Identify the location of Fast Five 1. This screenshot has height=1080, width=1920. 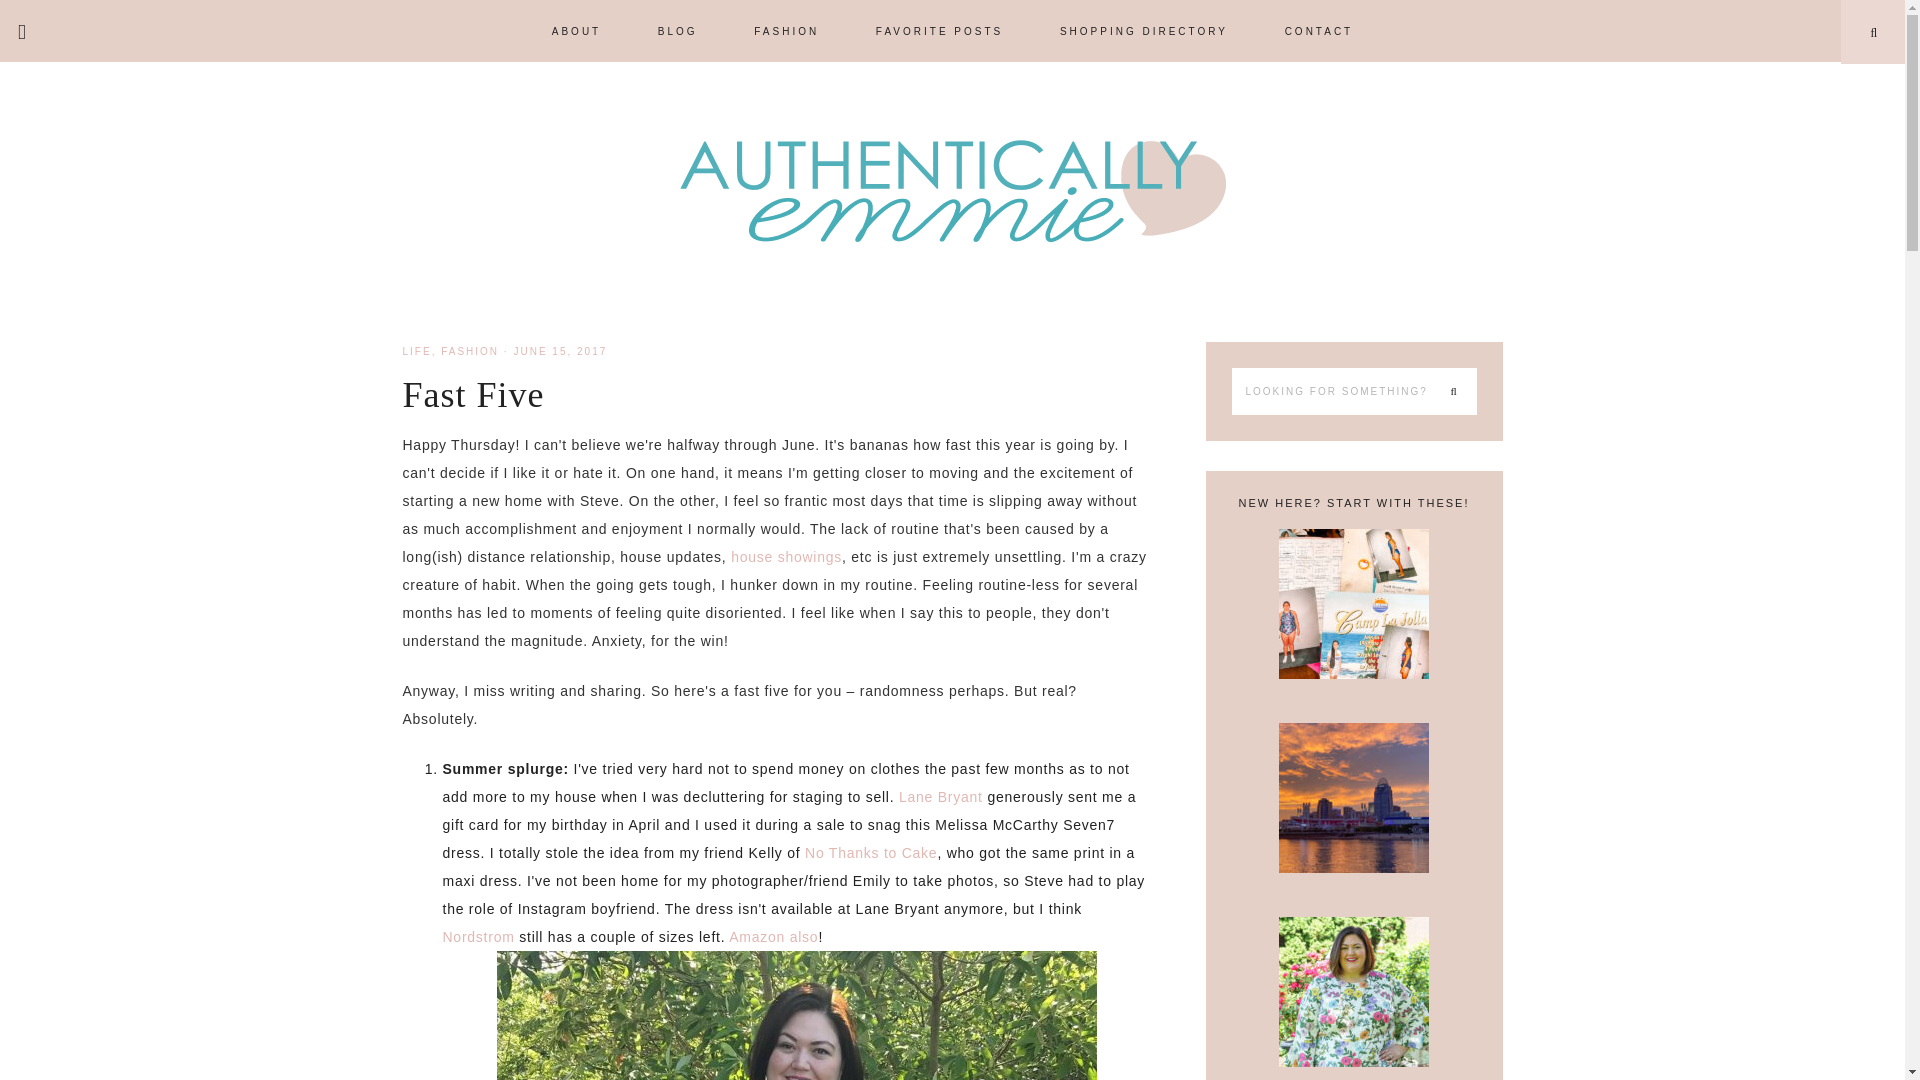
(796, 1016).